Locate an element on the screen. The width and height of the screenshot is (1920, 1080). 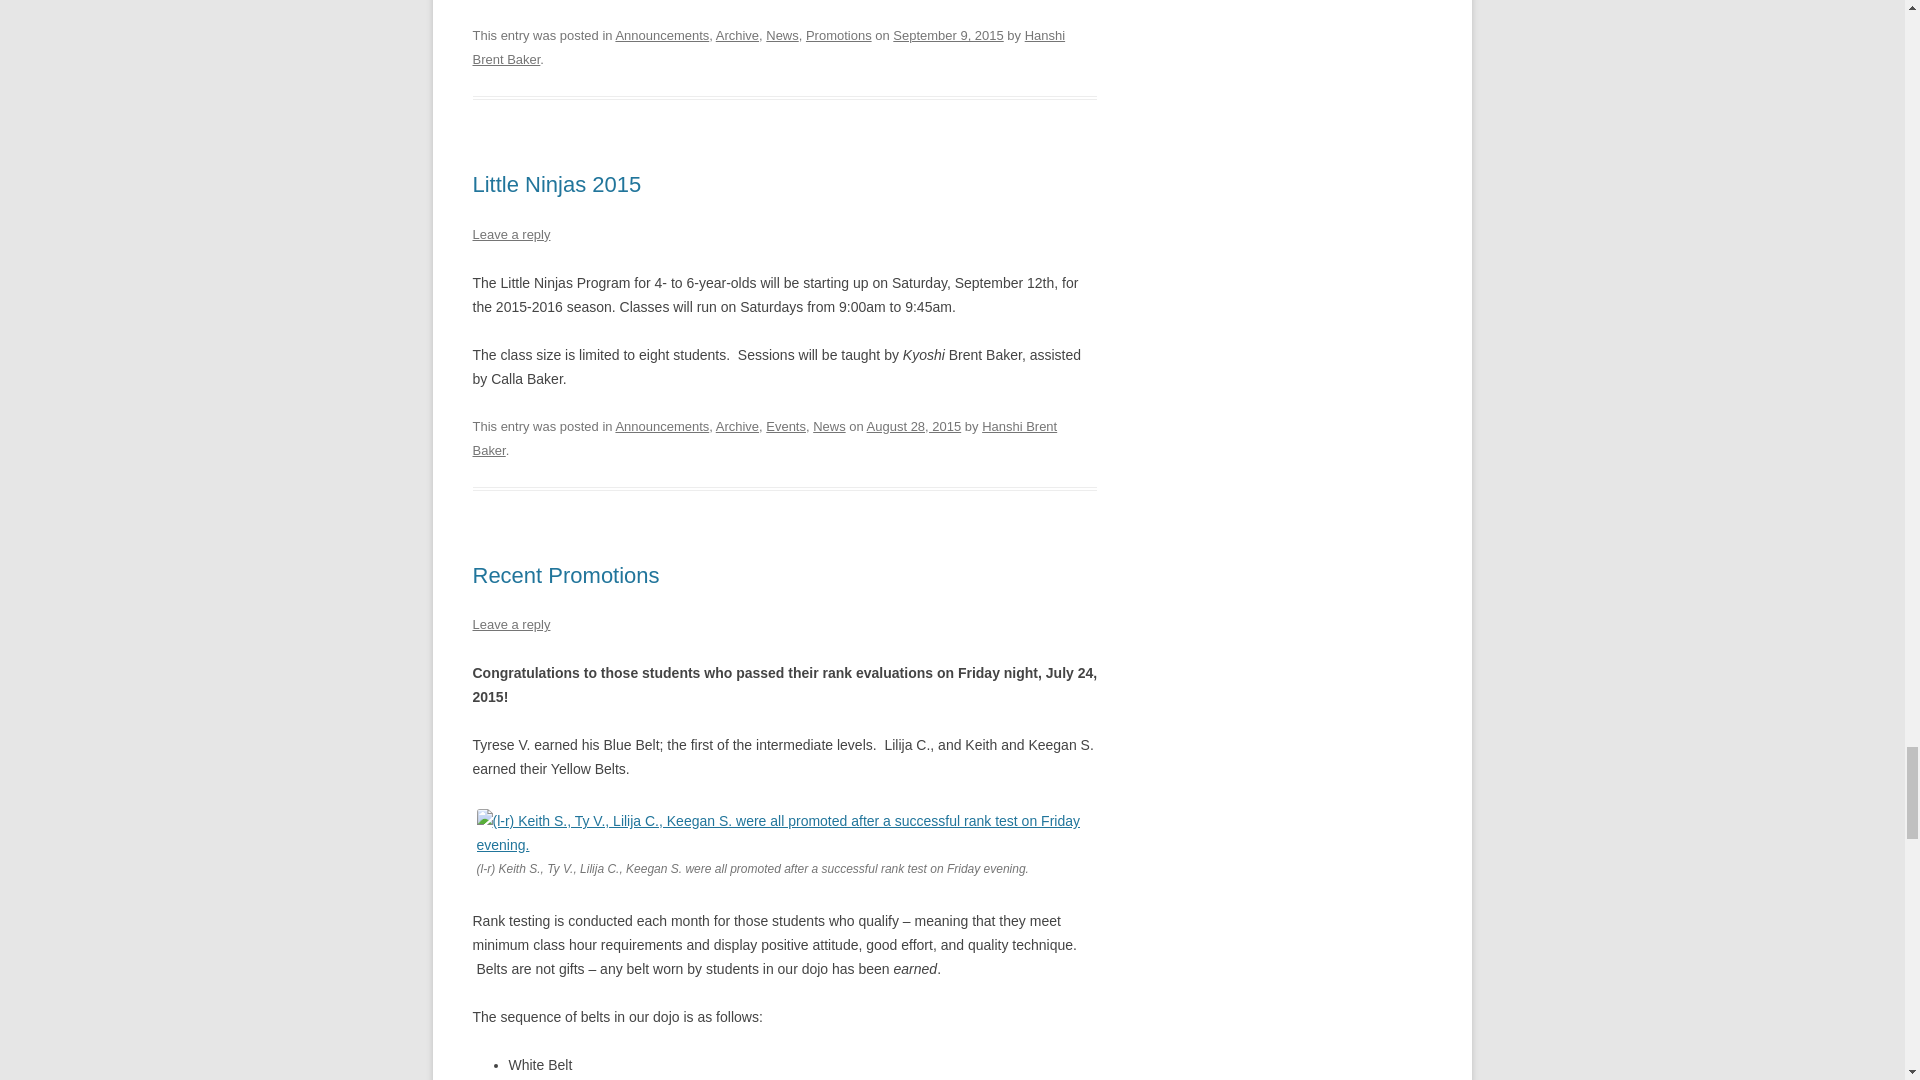
5:23 am is located at coordinates (947, 36).